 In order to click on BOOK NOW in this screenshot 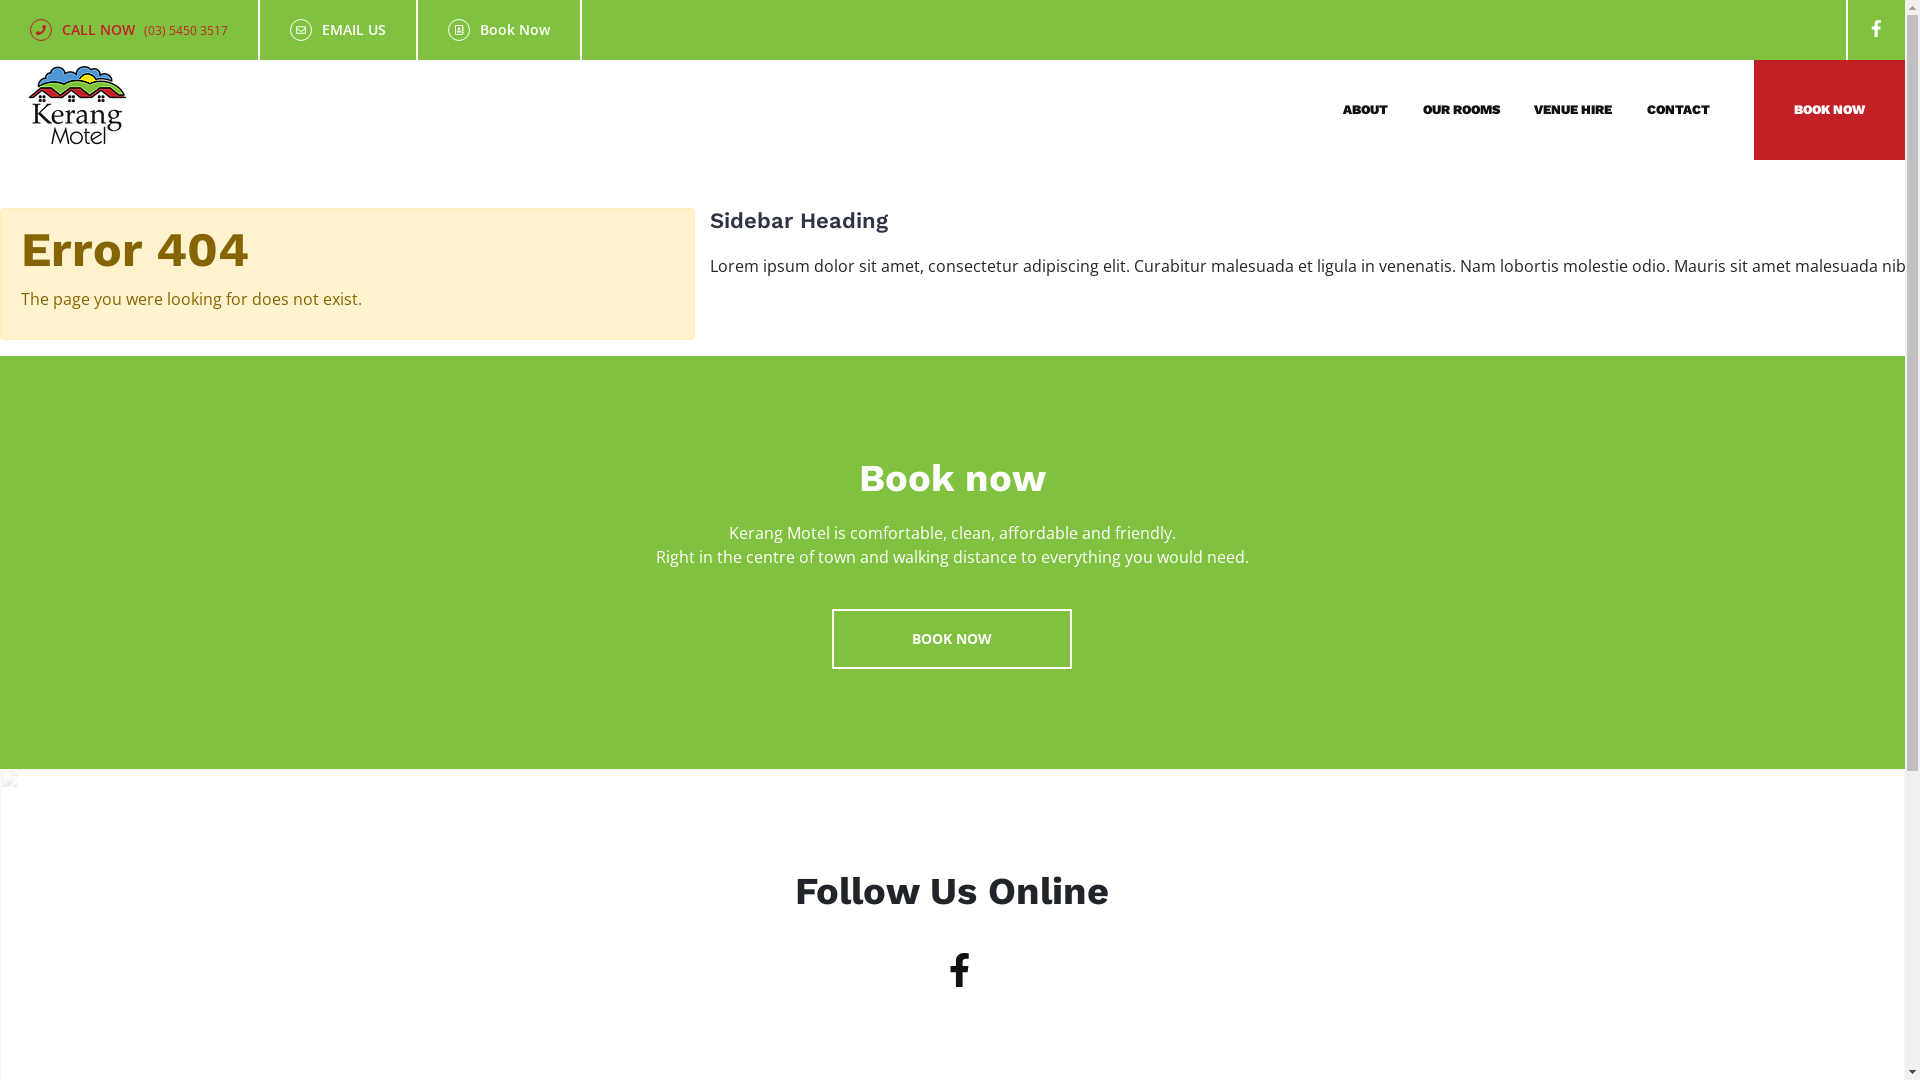, I will do `click(952, 639)`.